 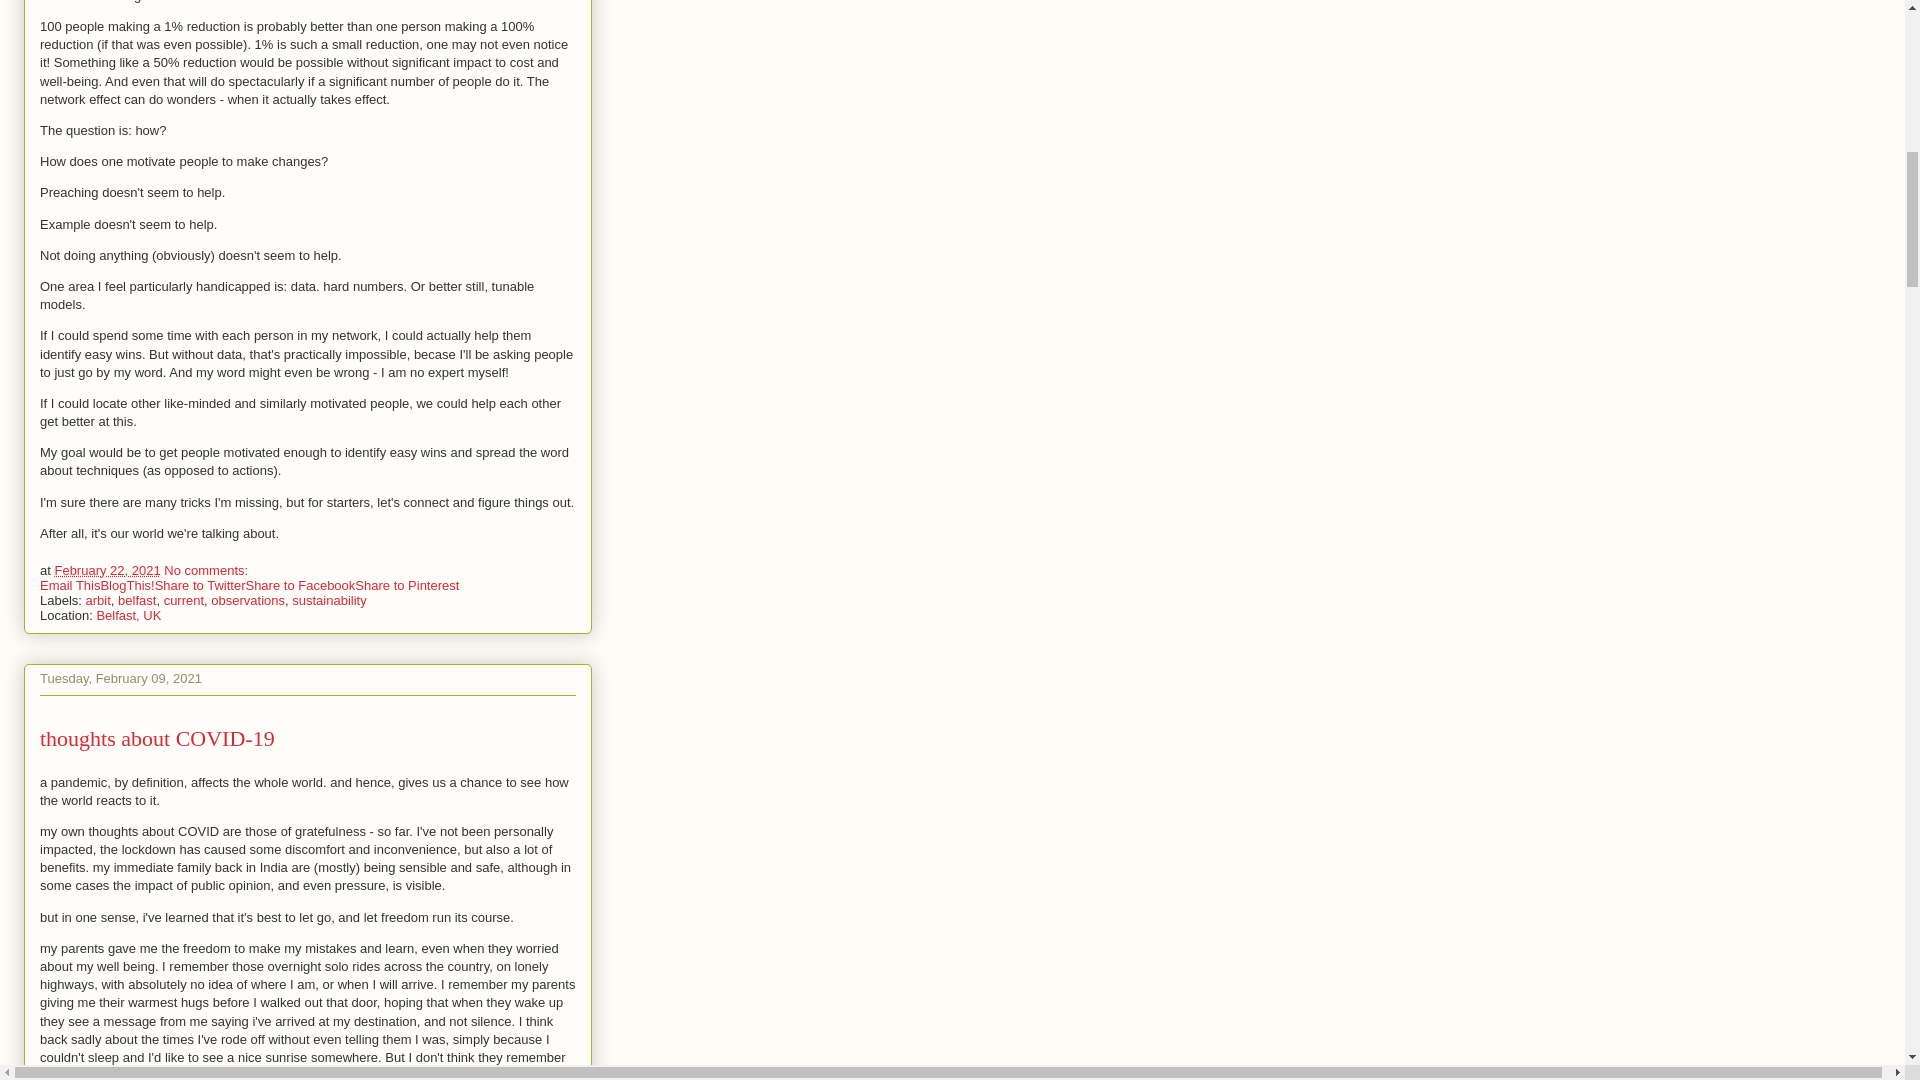 I want to click on Share to Twitter, so click(x=200, y=584).